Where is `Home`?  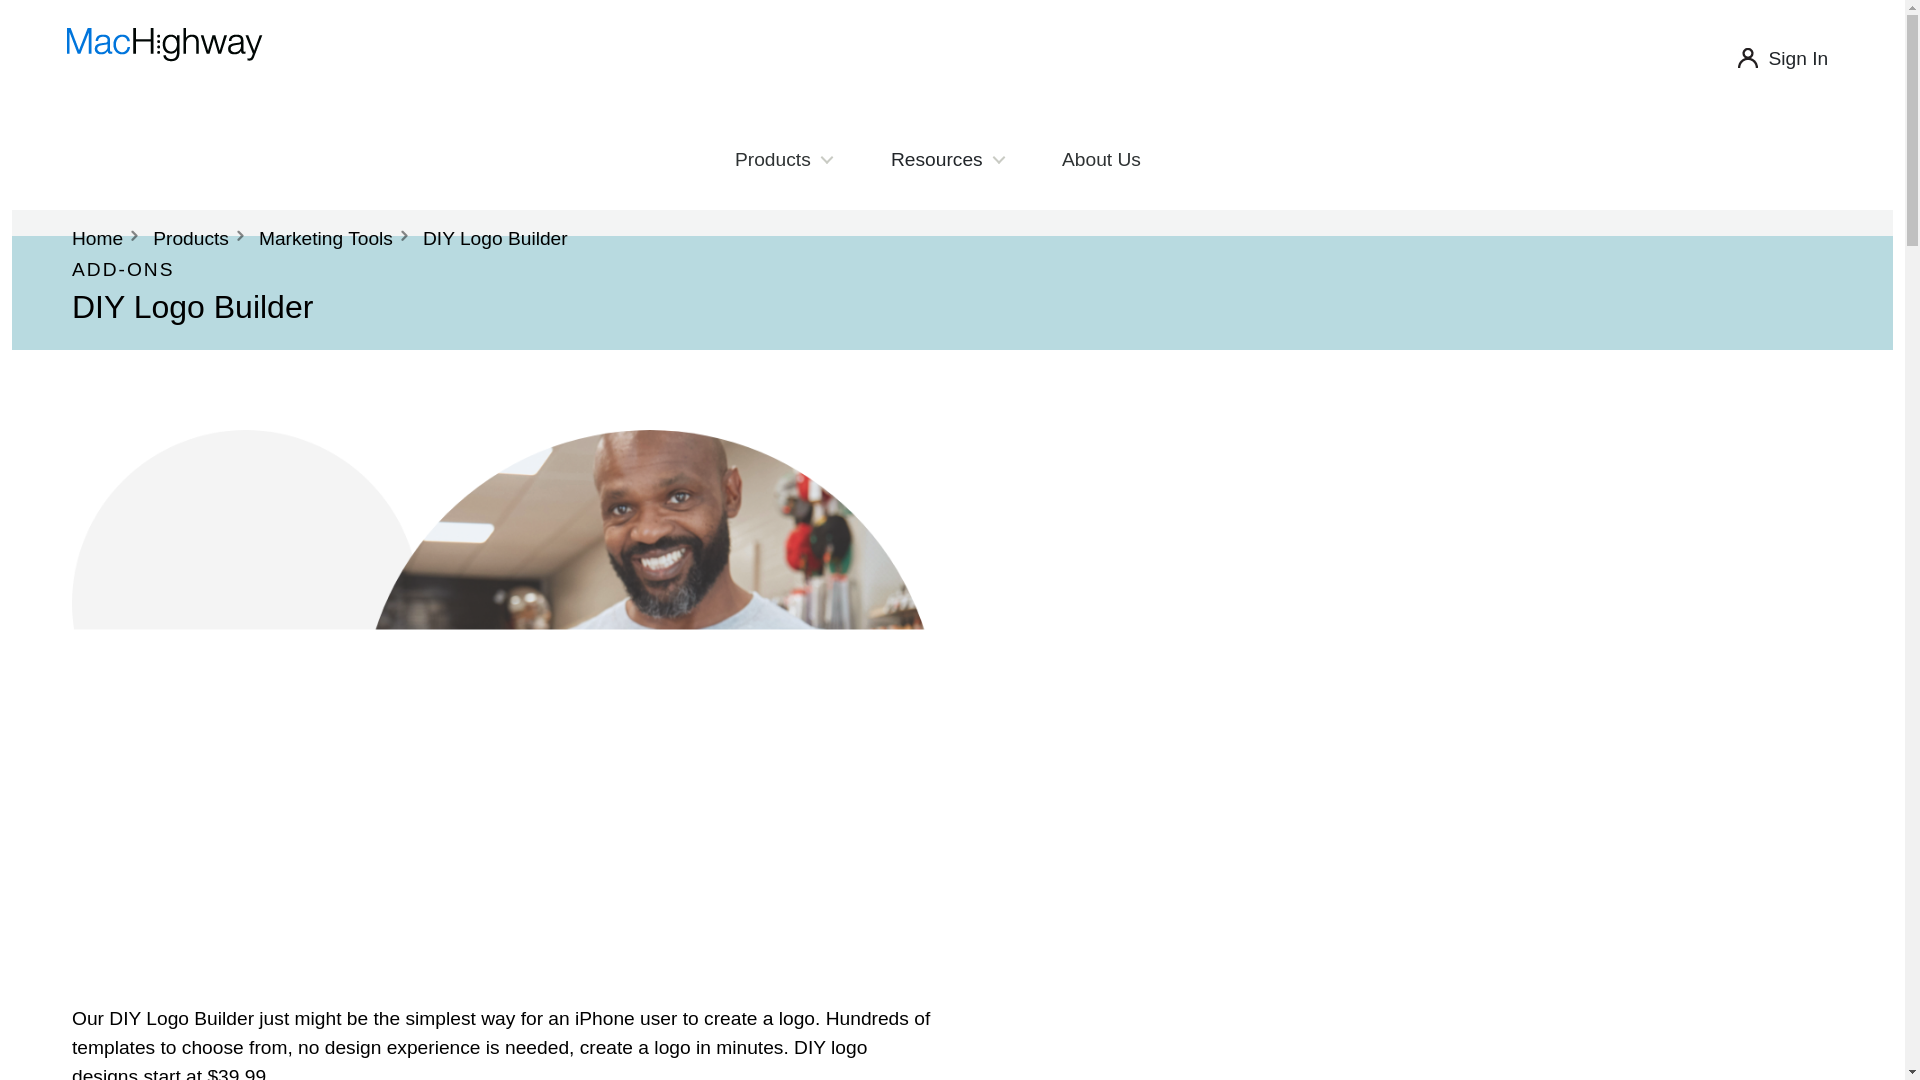
Home is located at coordinates (97, 238).